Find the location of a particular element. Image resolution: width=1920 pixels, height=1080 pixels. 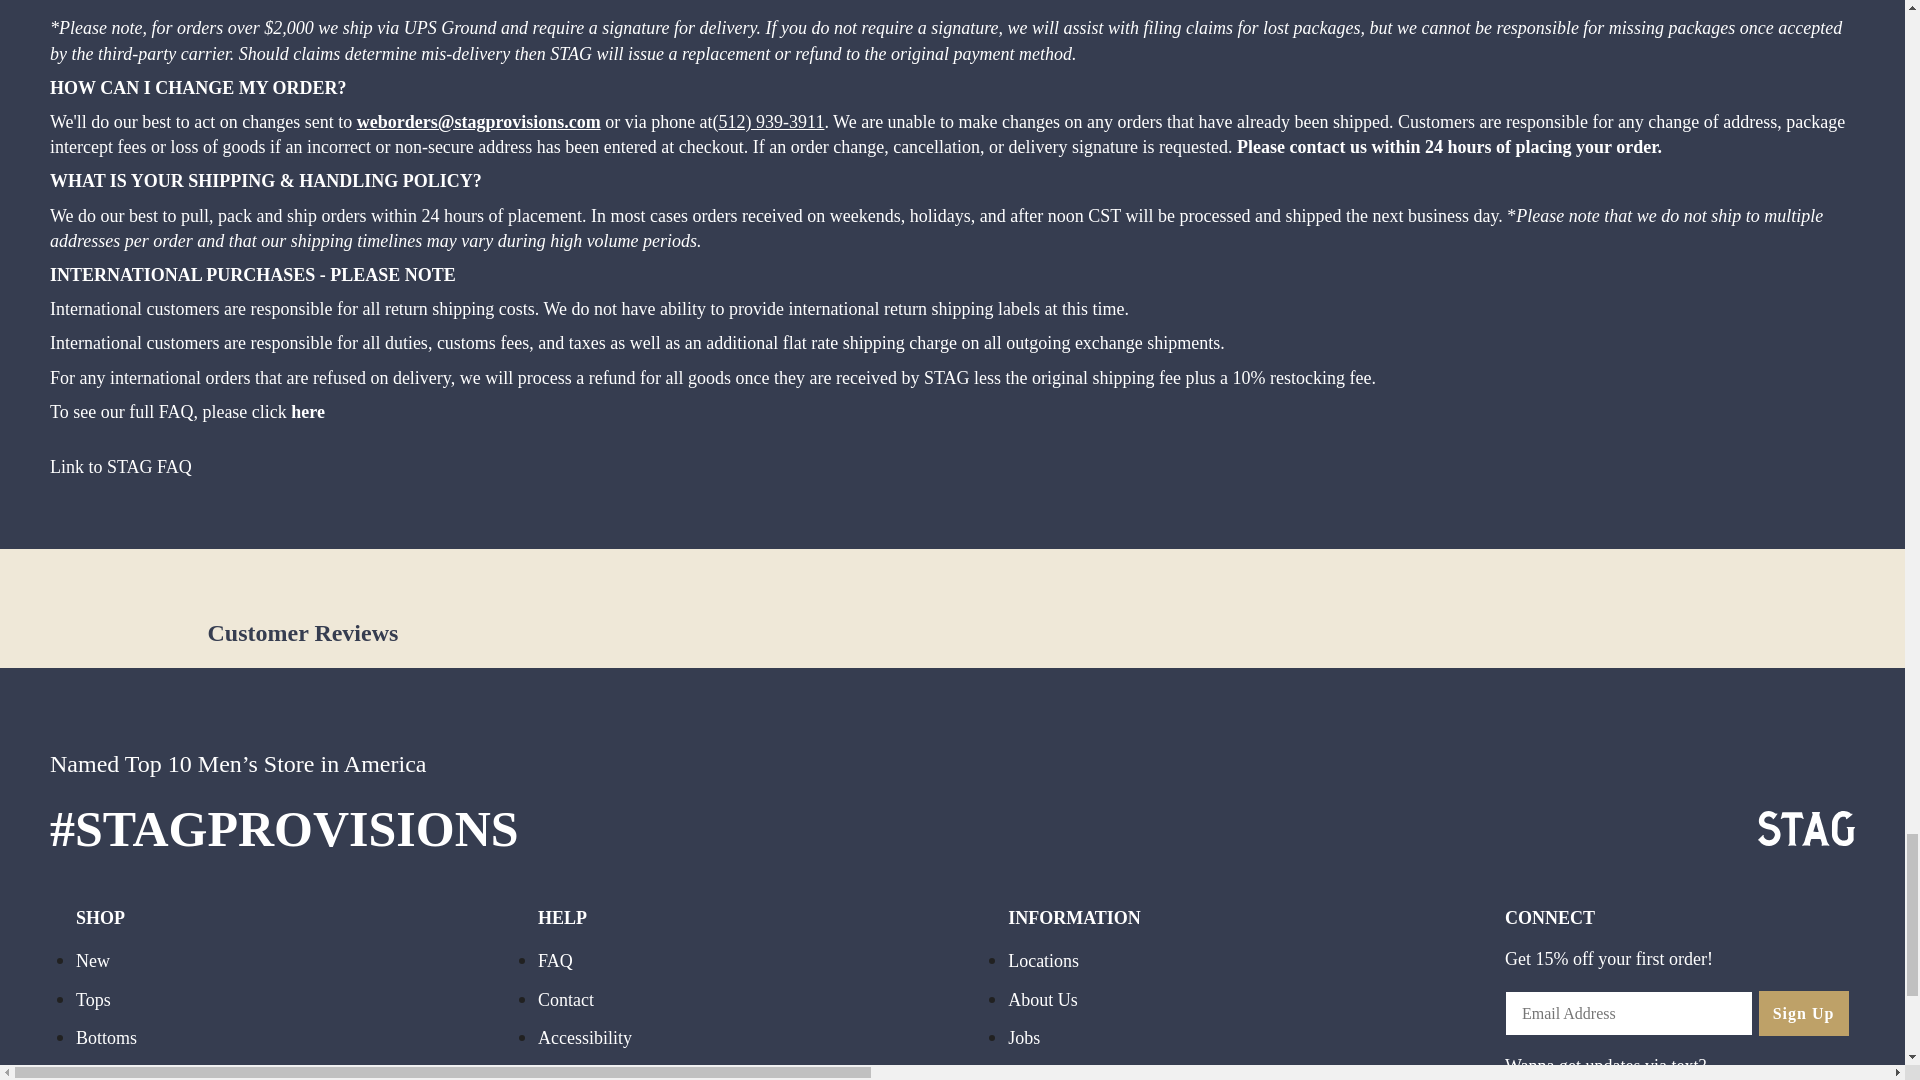

STAG Provisions FAQ page is located at coordinates (308, 414).